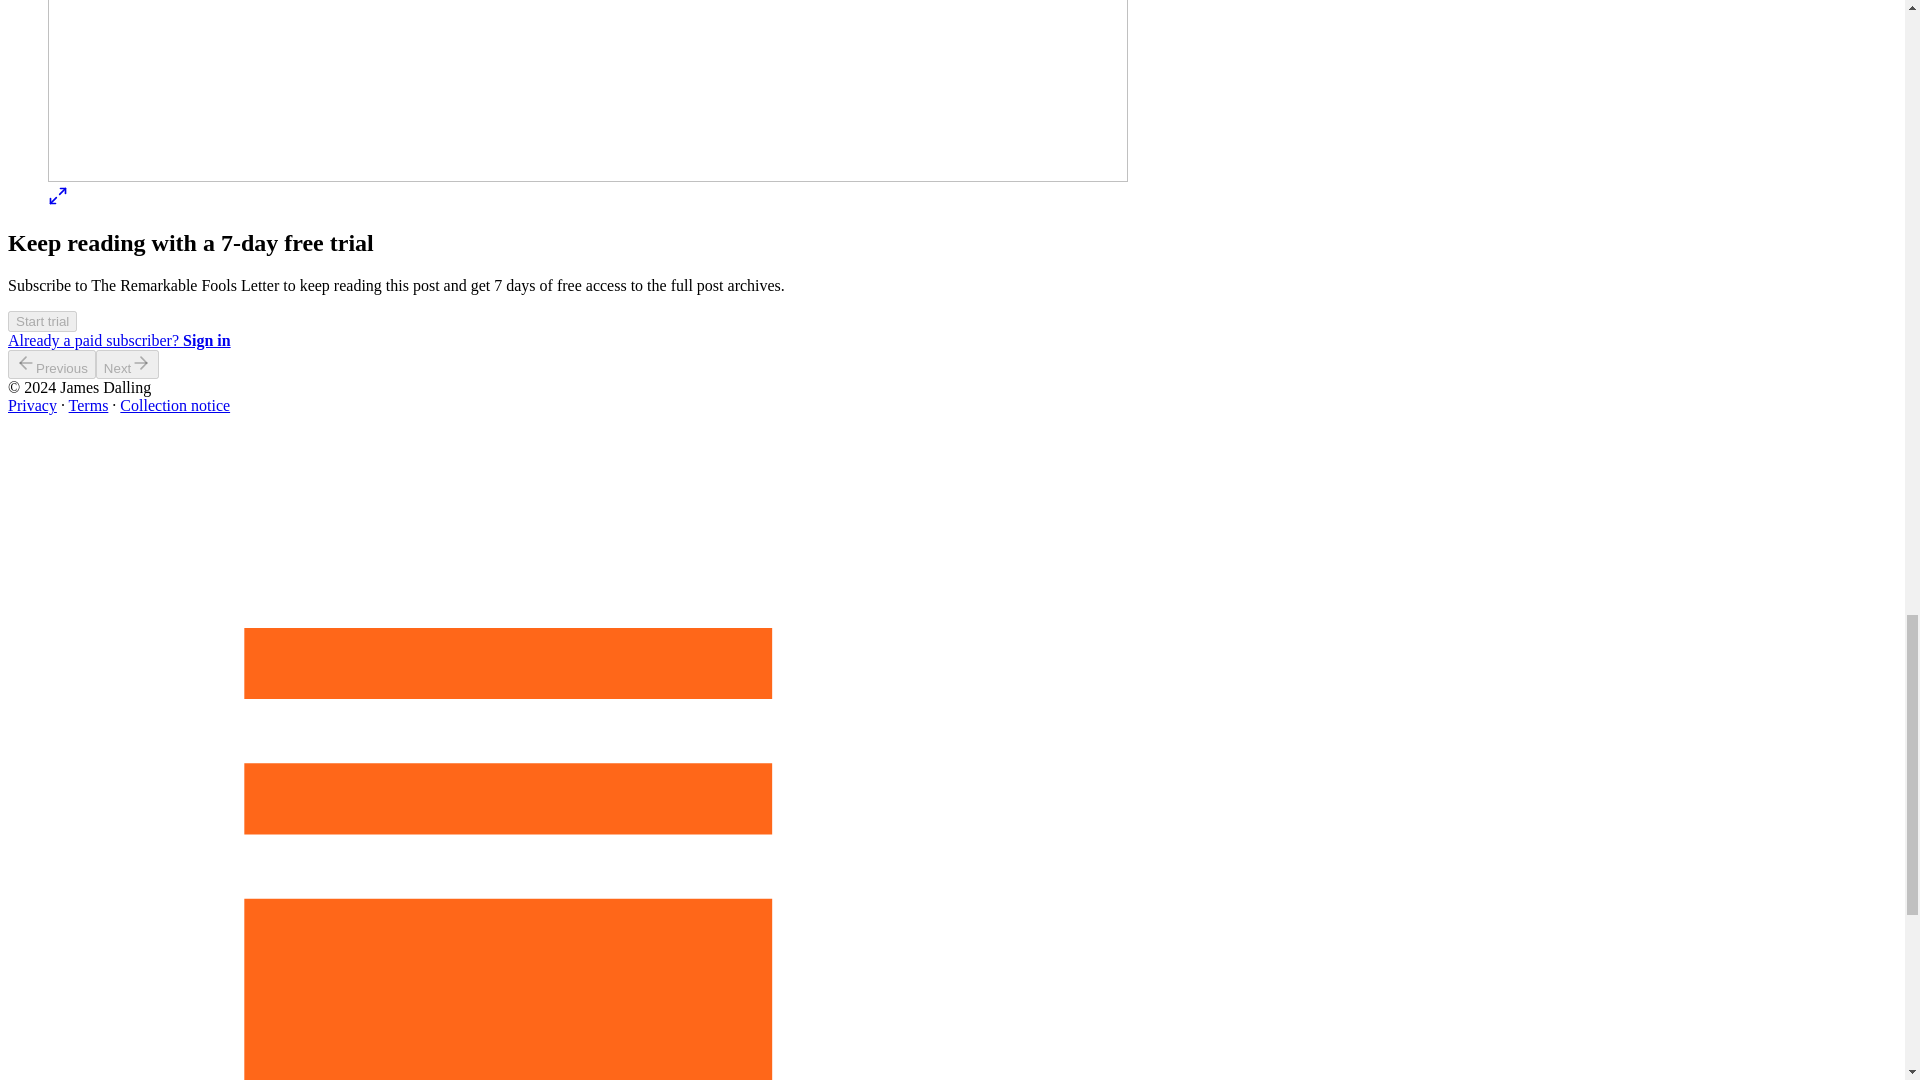 This screenshot has width=1920, height=1080. What do you see at coordinates (52, 364) in the screenshot?
I see `Previous` at bounding box center [52, 364].